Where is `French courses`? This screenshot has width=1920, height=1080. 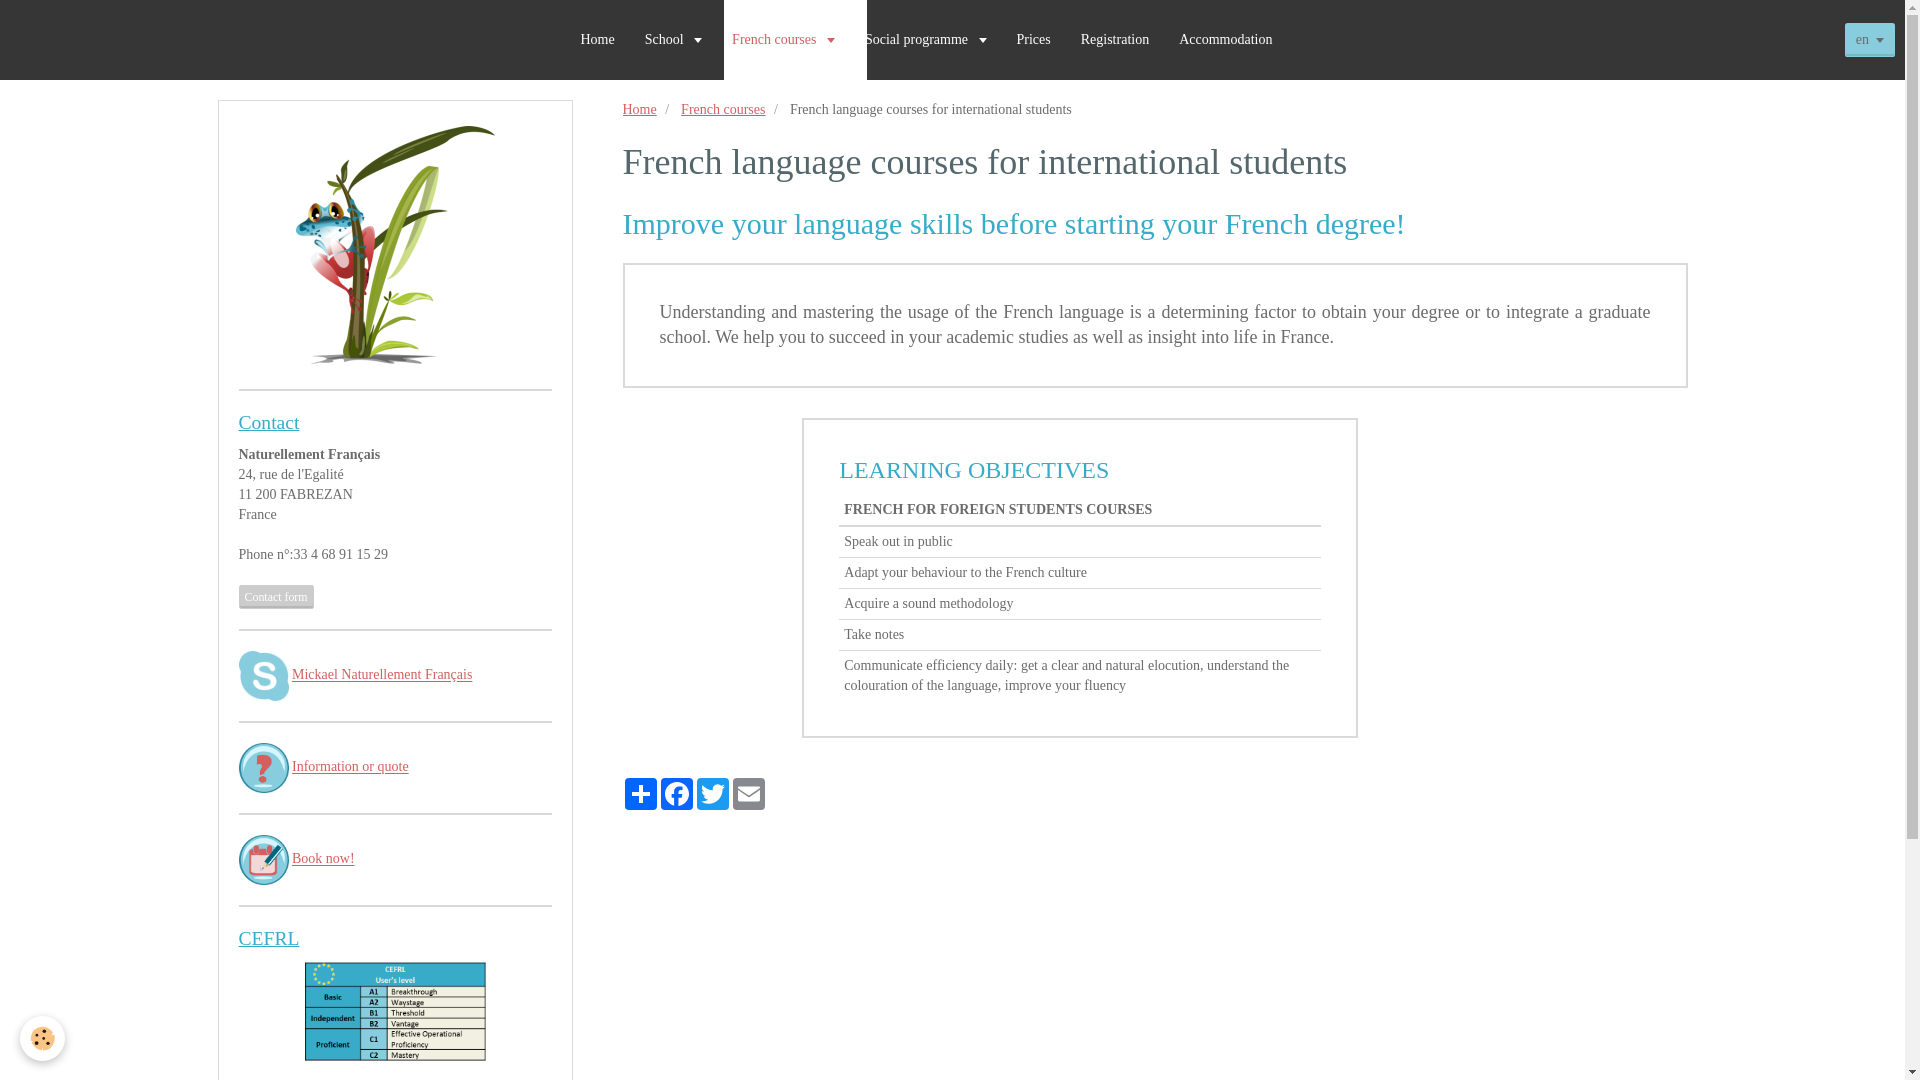 French courses is located at coordinates (722, 108).